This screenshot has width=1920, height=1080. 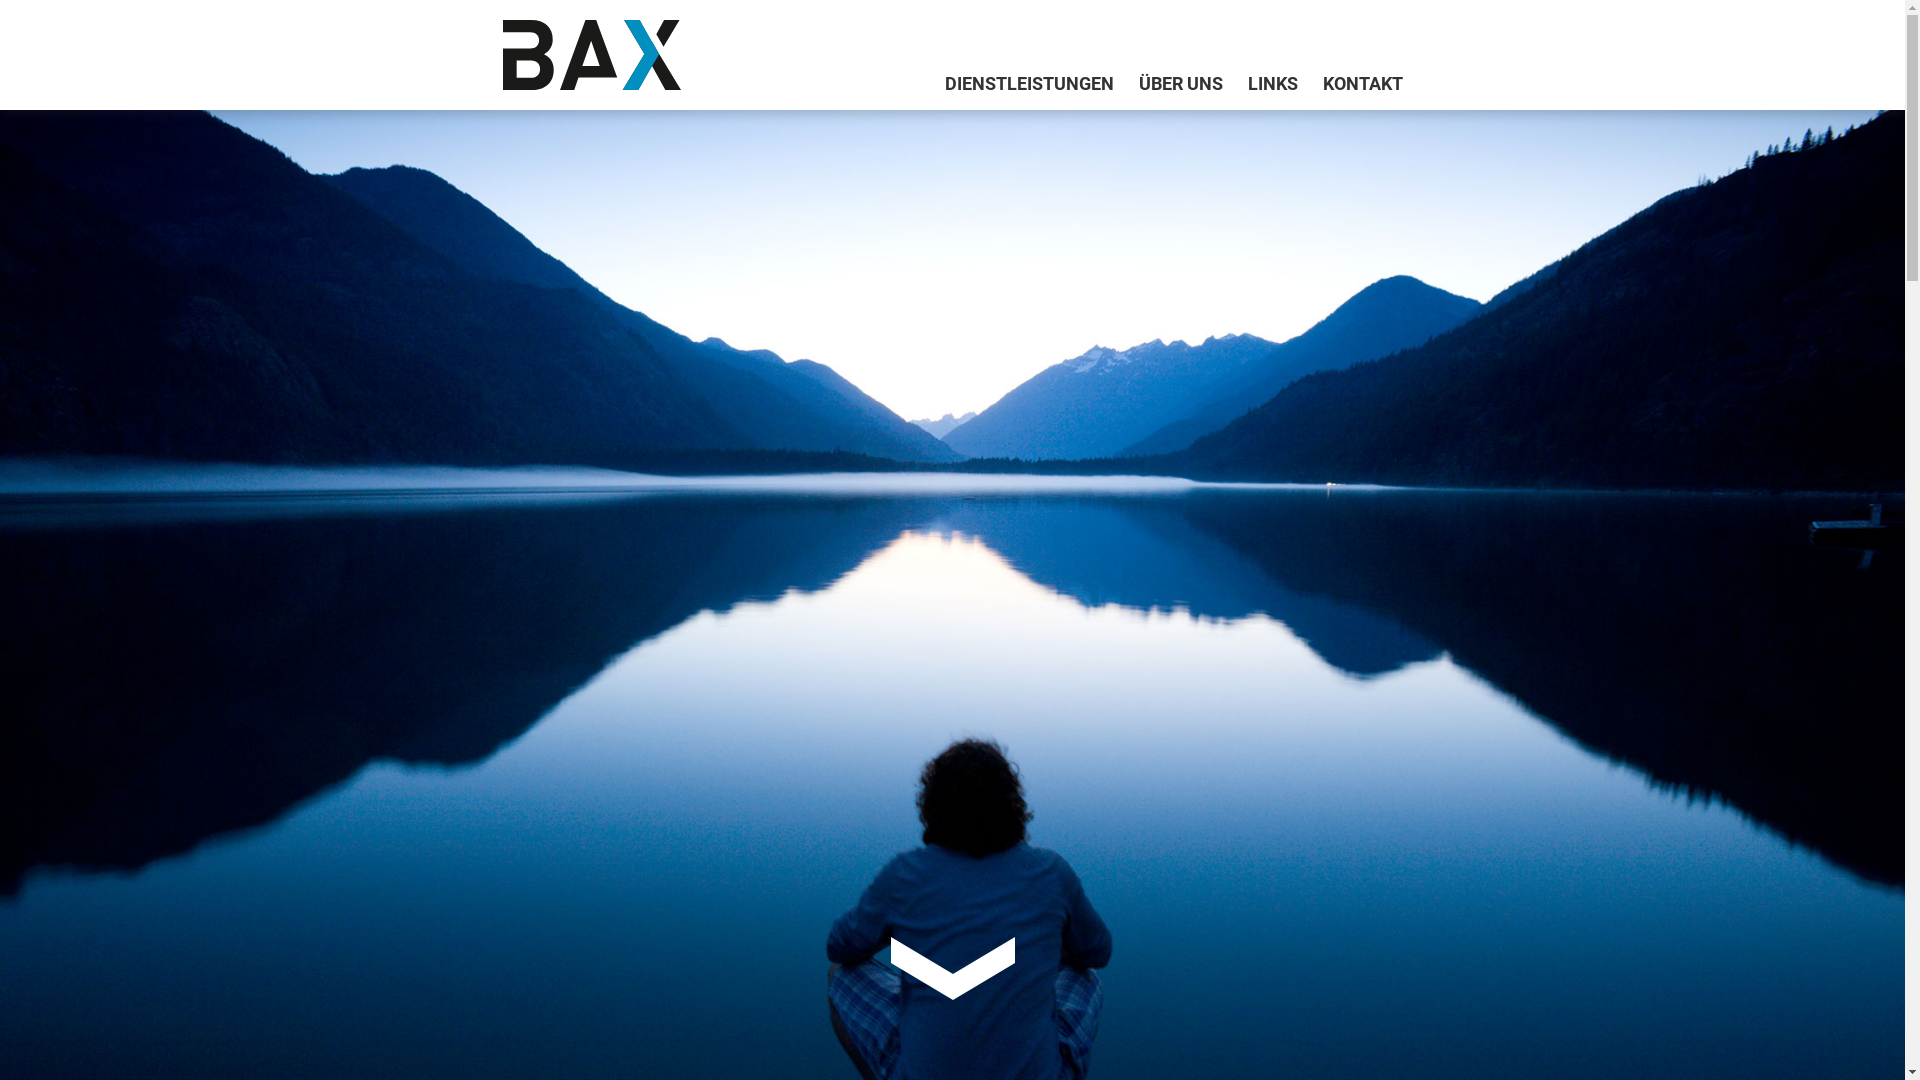 What do you see at coordinates (1260, 84) in the screenshot?
I see `LINKS` at bounding box center [1260, 84].